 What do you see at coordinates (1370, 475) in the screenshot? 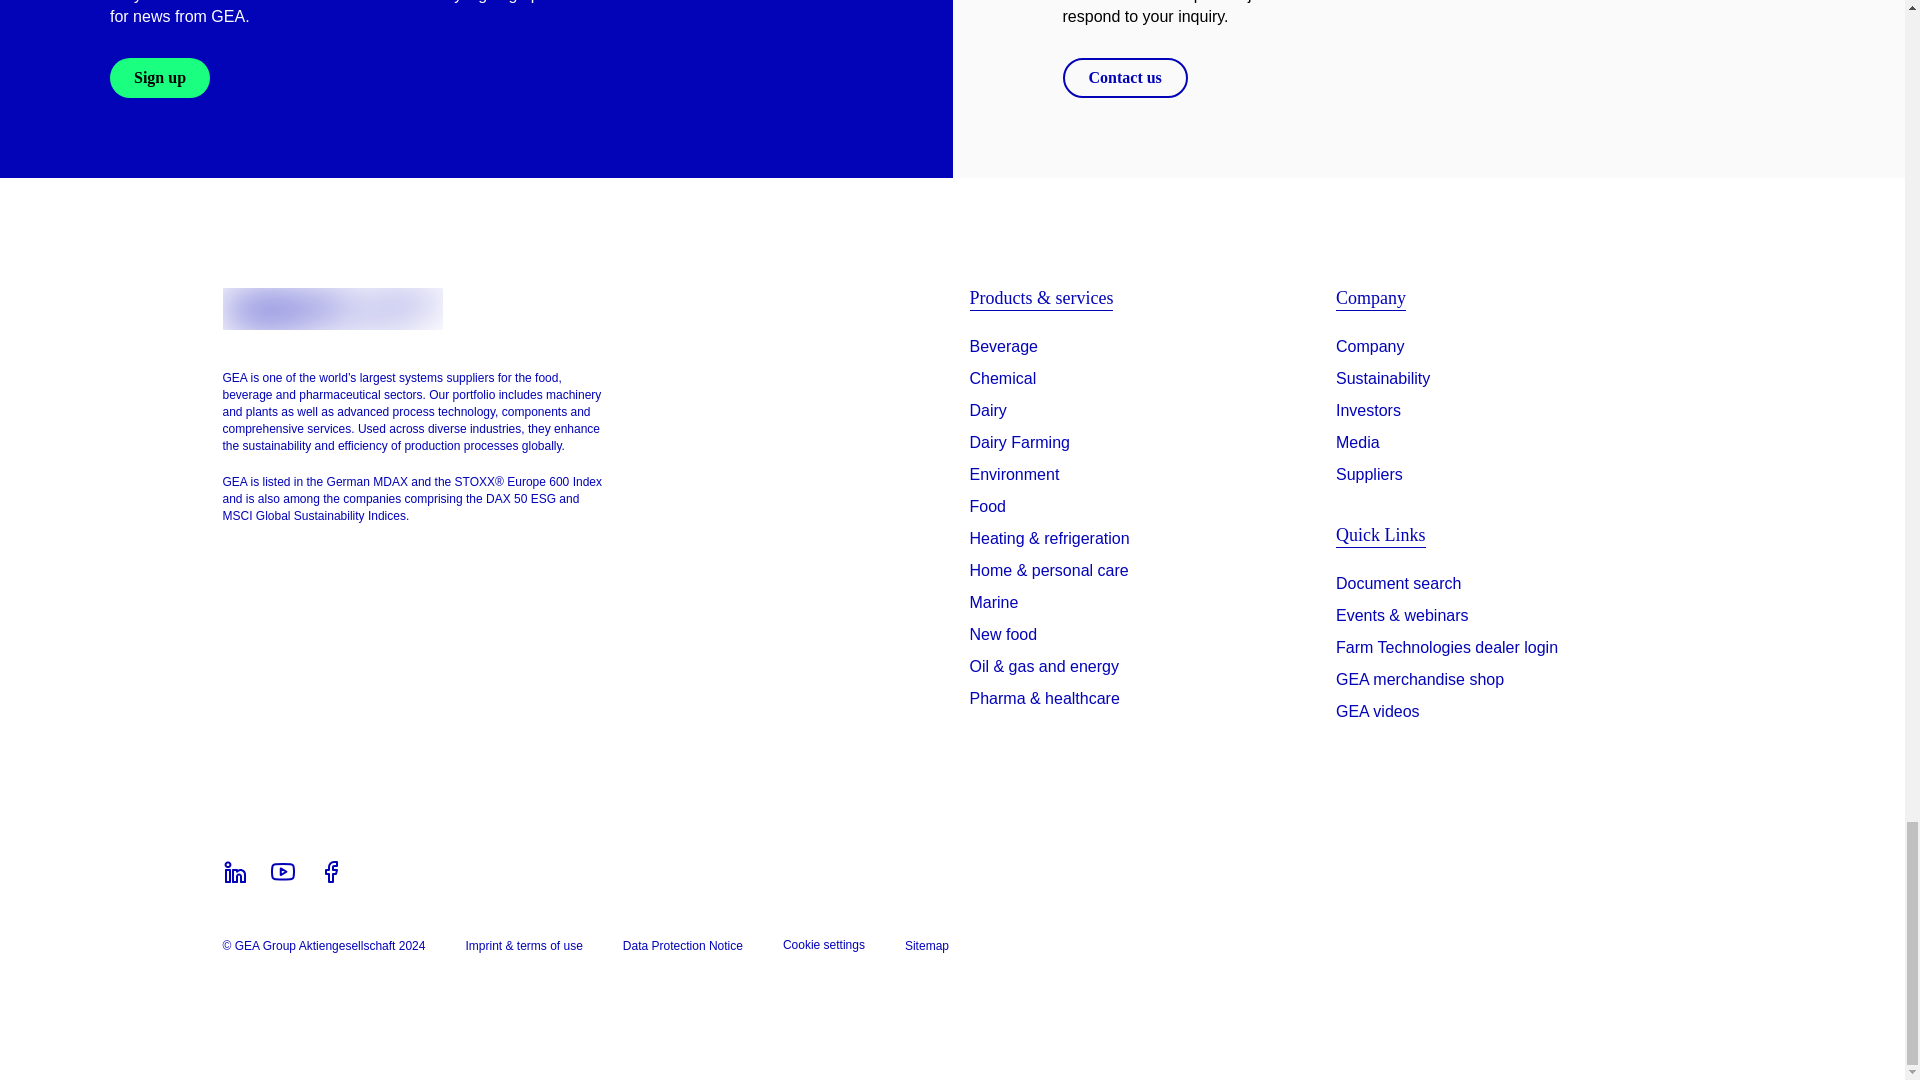
I see `Suppliers` at bounding box center [1370, 475].